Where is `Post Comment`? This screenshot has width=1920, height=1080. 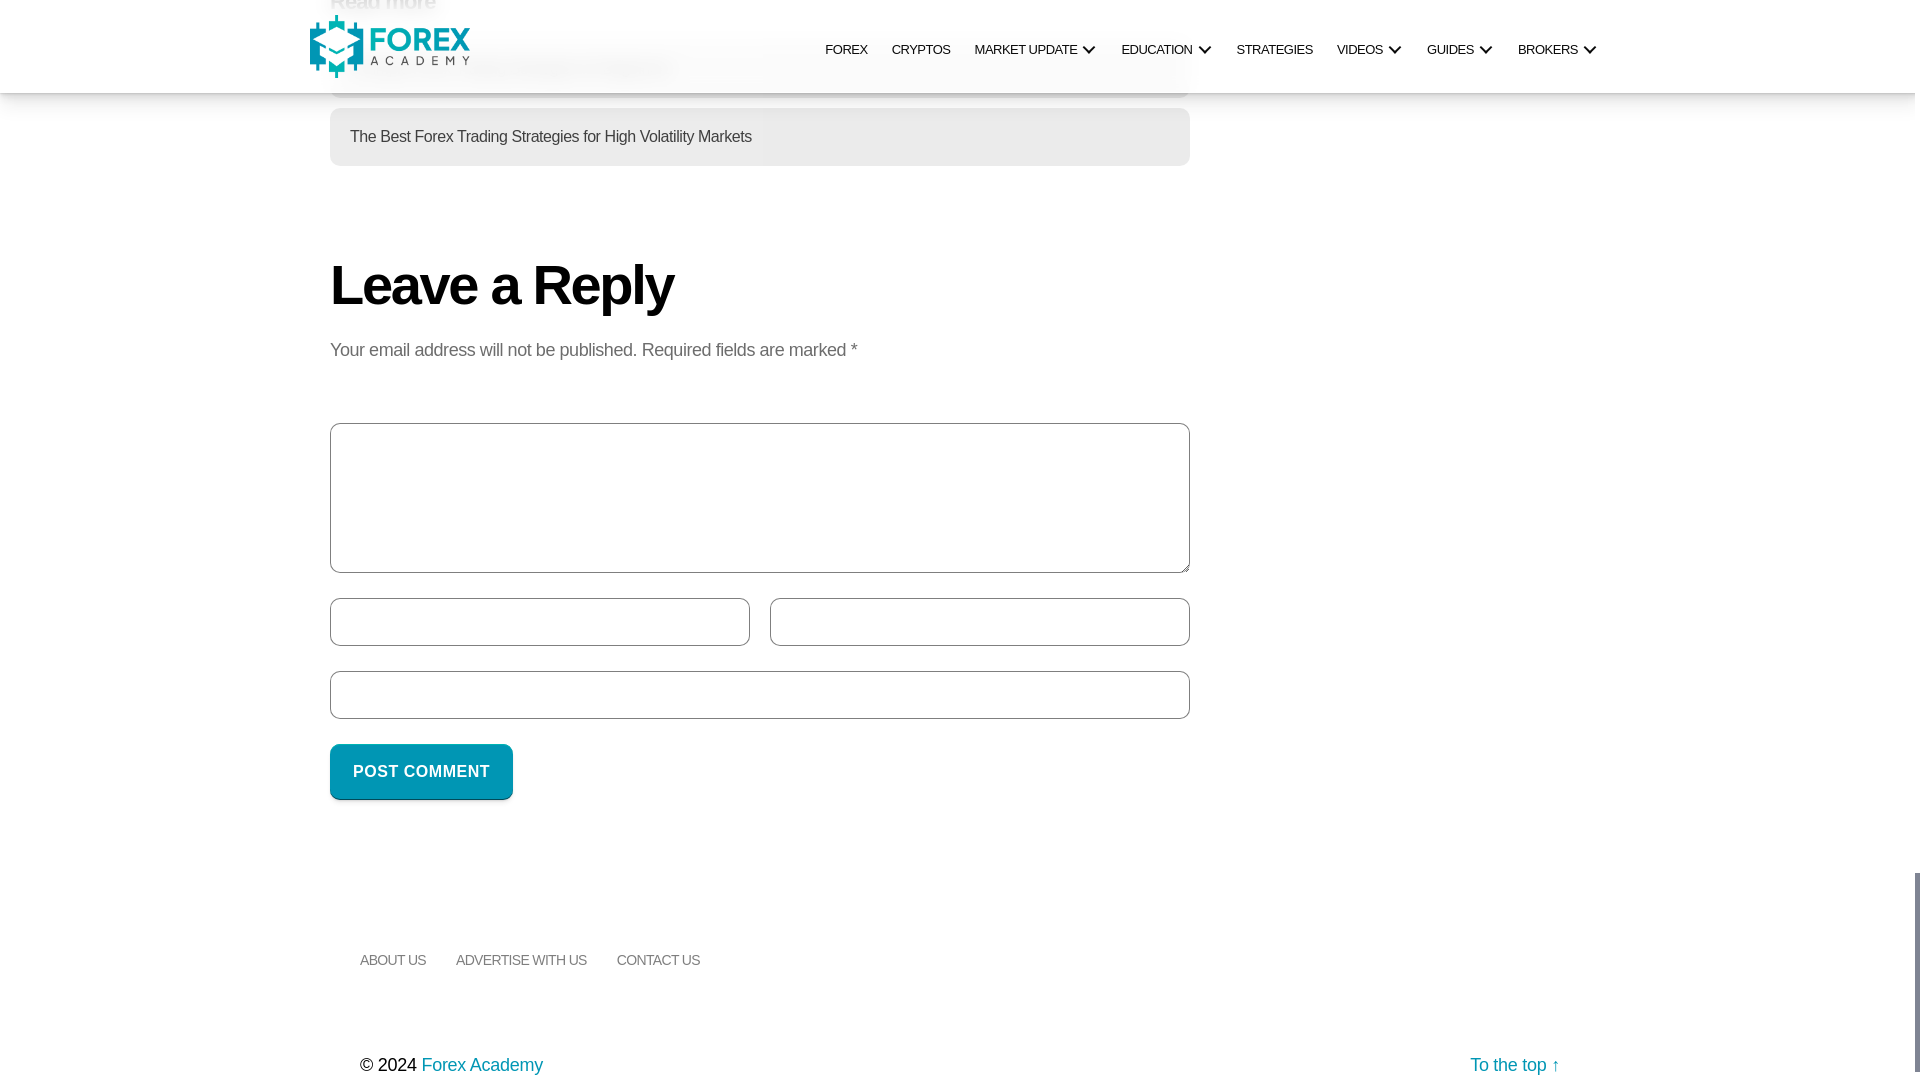
Post Comment is located at coordinates (421, 772).